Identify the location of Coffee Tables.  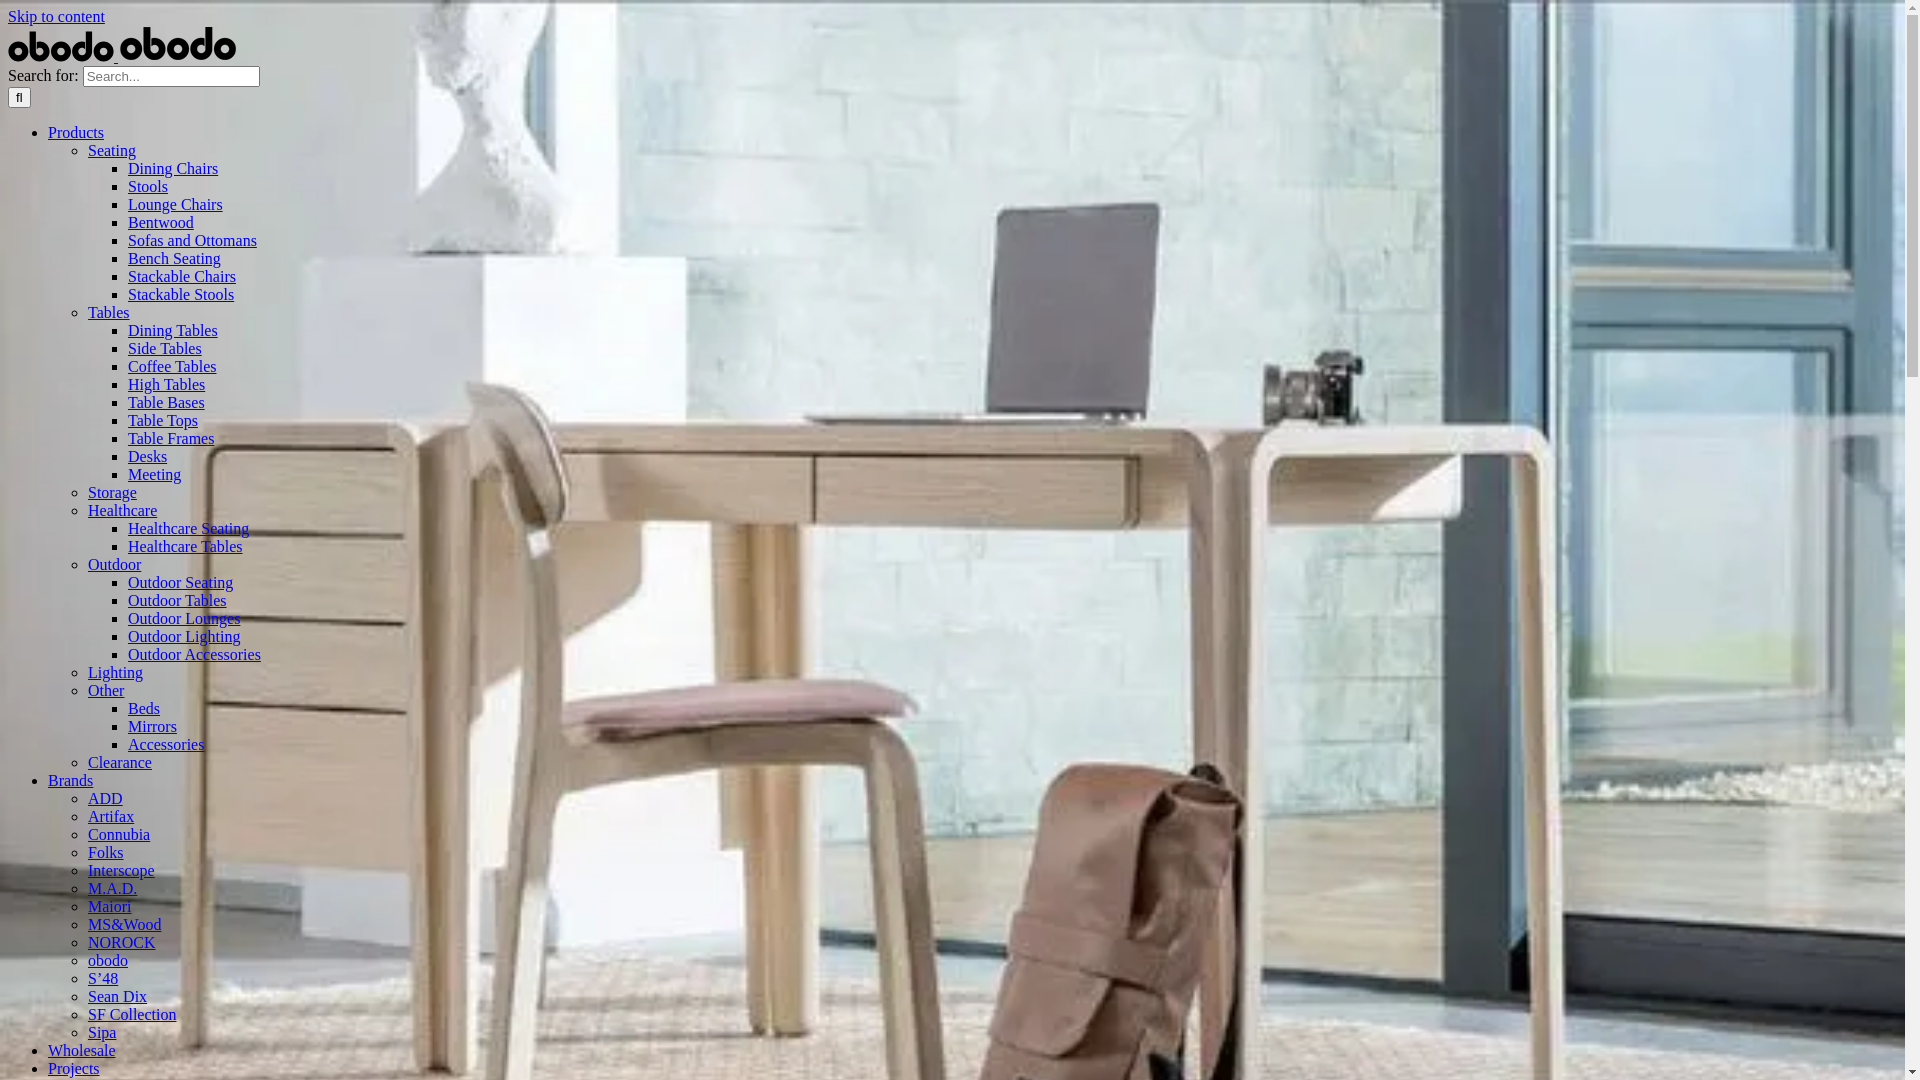
(172, 366).